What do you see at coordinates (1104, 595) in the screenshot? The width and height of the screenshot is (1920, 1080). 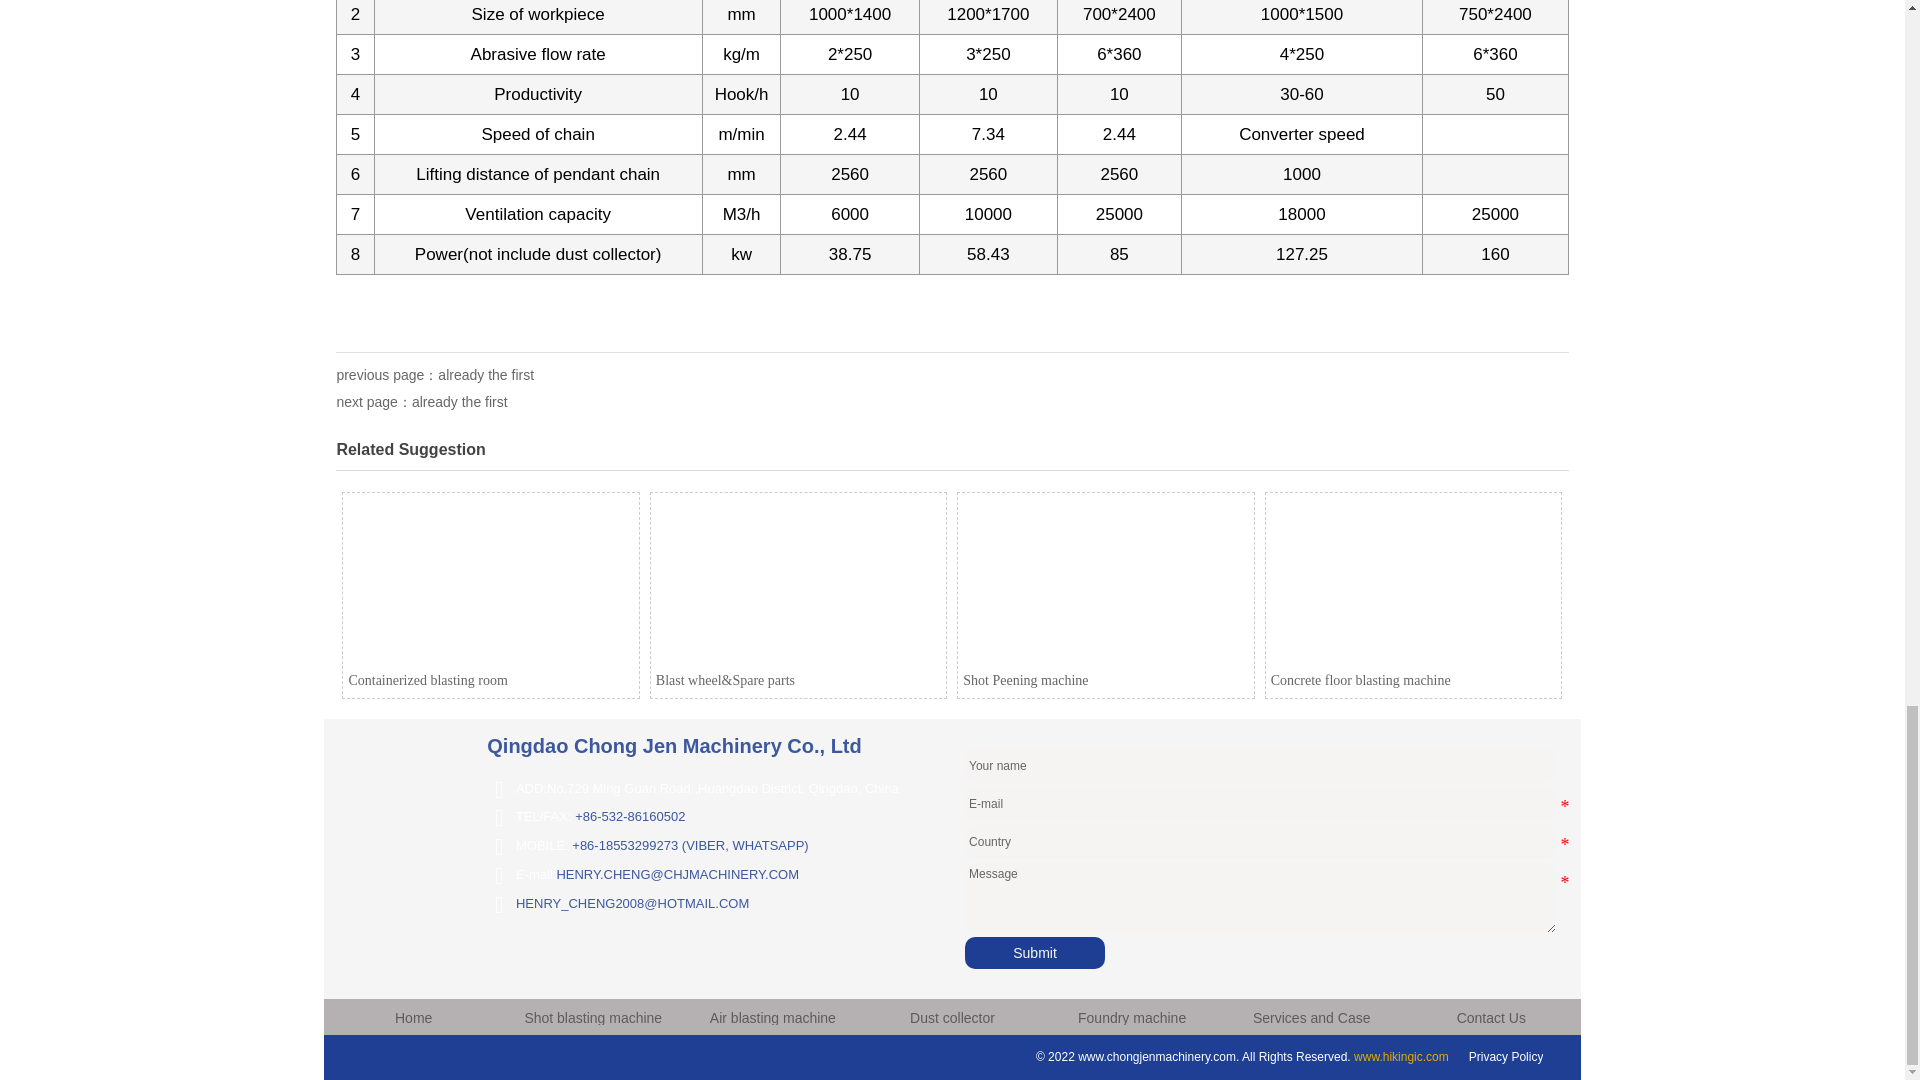 I see `Shot Peening machine` at bounding box center [1104, 595].